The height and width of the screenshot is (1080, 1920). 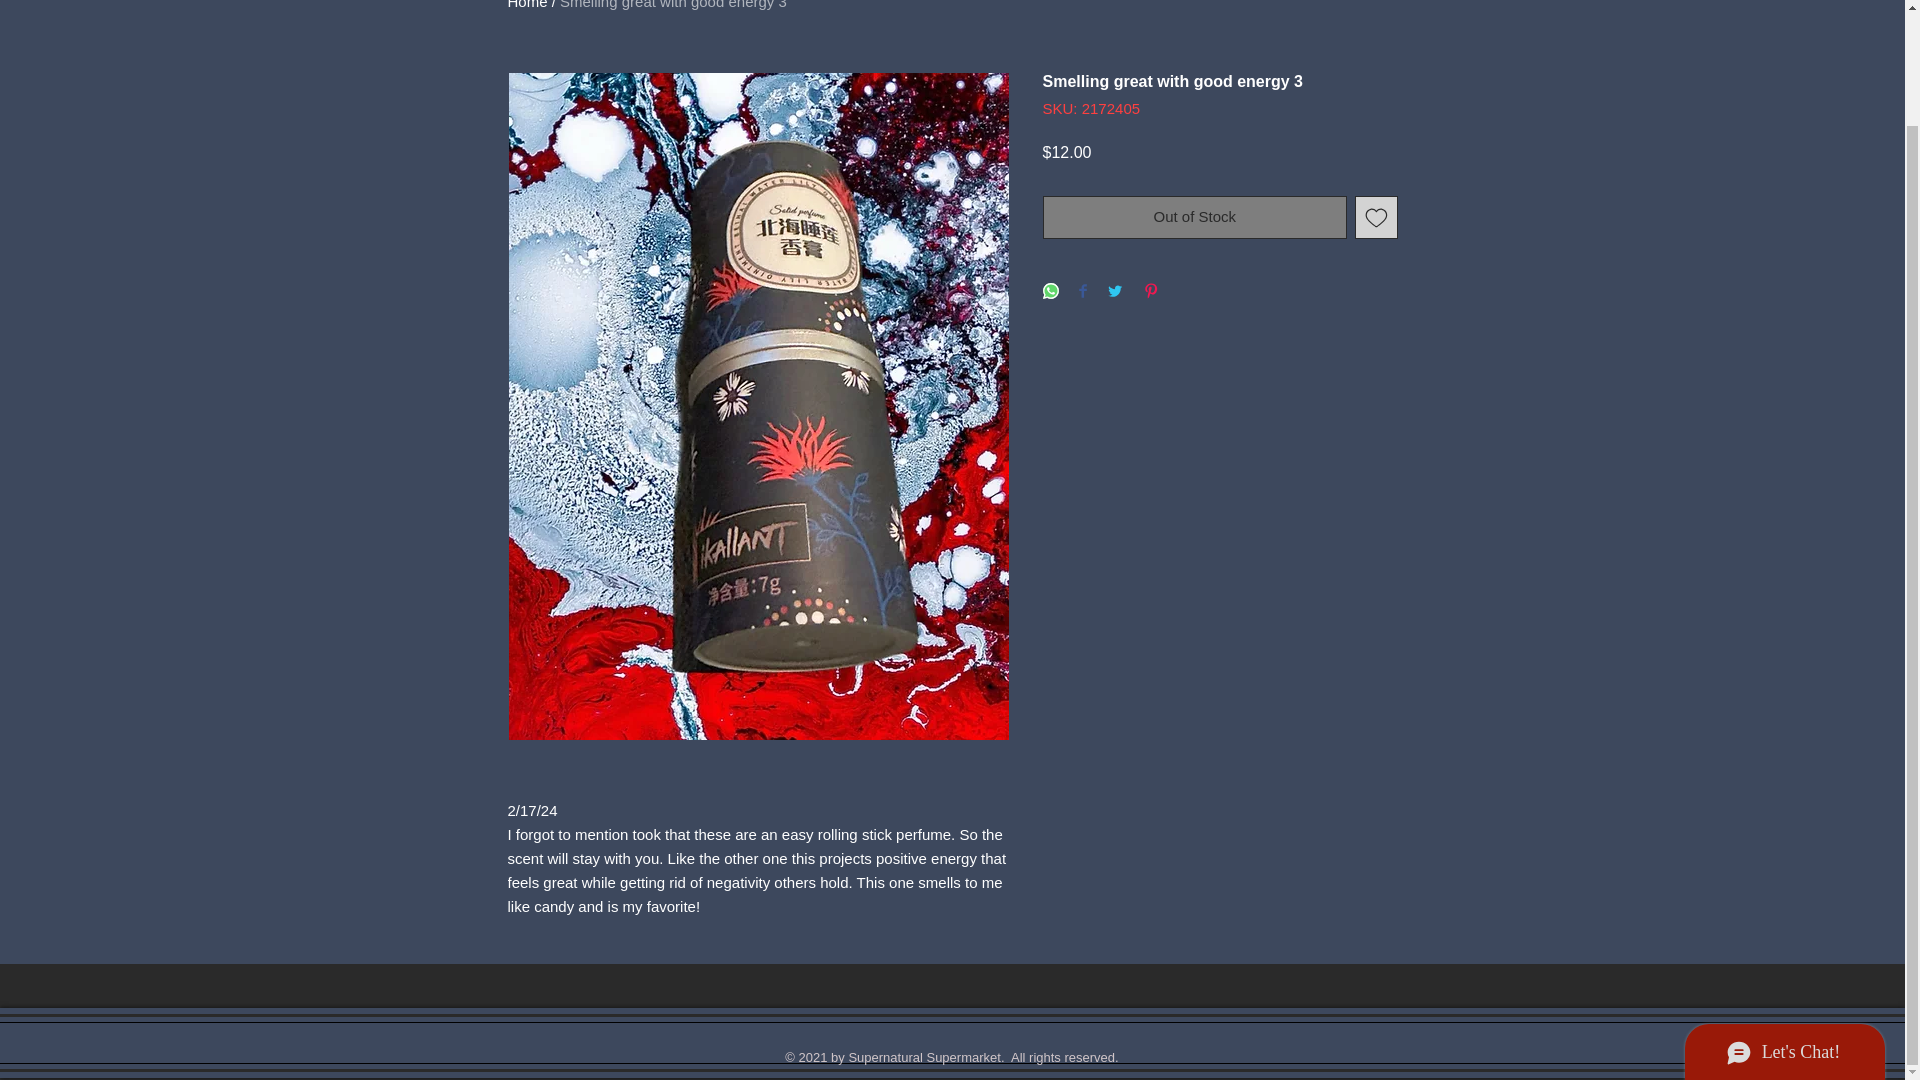 What do you see at coordinates (674, 4) in the screenshot?
I see `Smelling great with good energy 3` at bounding box center [674, 4].